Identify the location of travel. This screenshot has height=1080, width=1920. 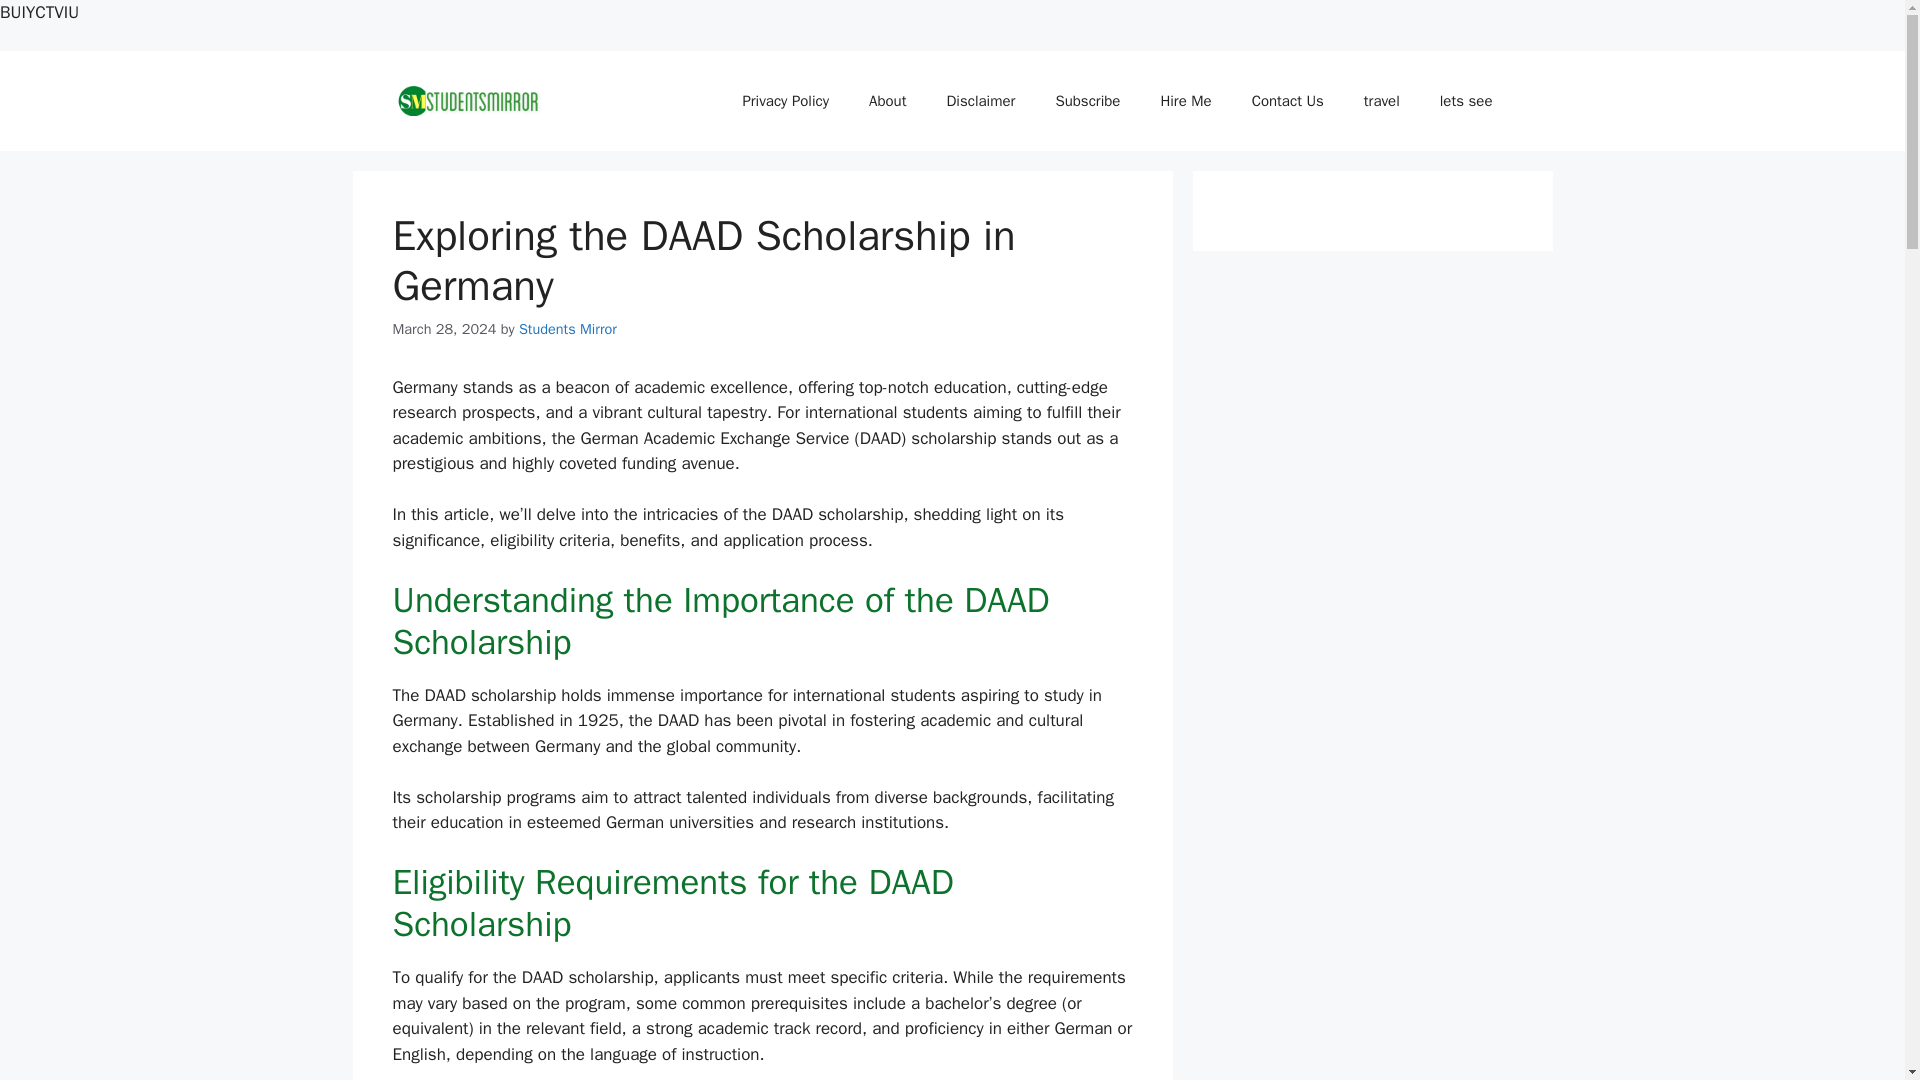
(1382, 100).